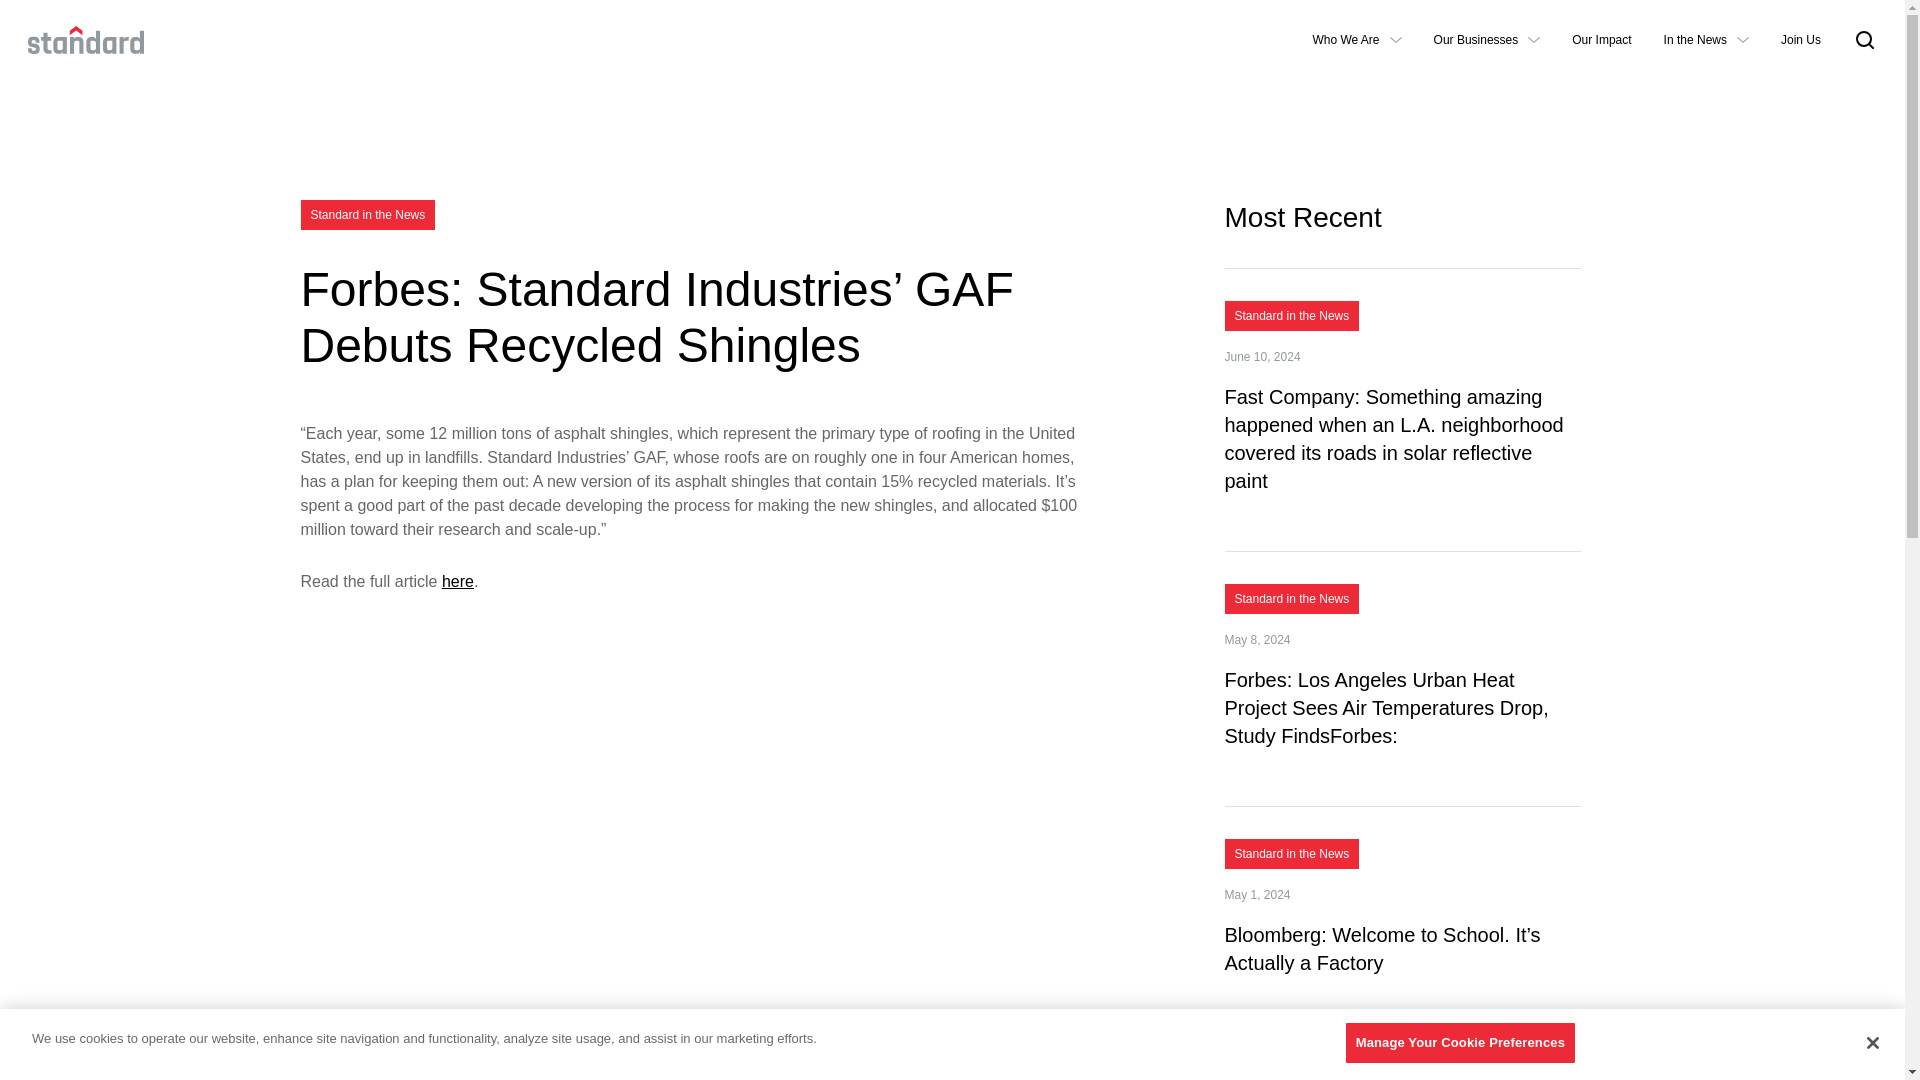 Image resolution: width=1920 pixels, height=1080 pixels. I want to click on STANDARD INDUSTRIES, so click(86, 40).